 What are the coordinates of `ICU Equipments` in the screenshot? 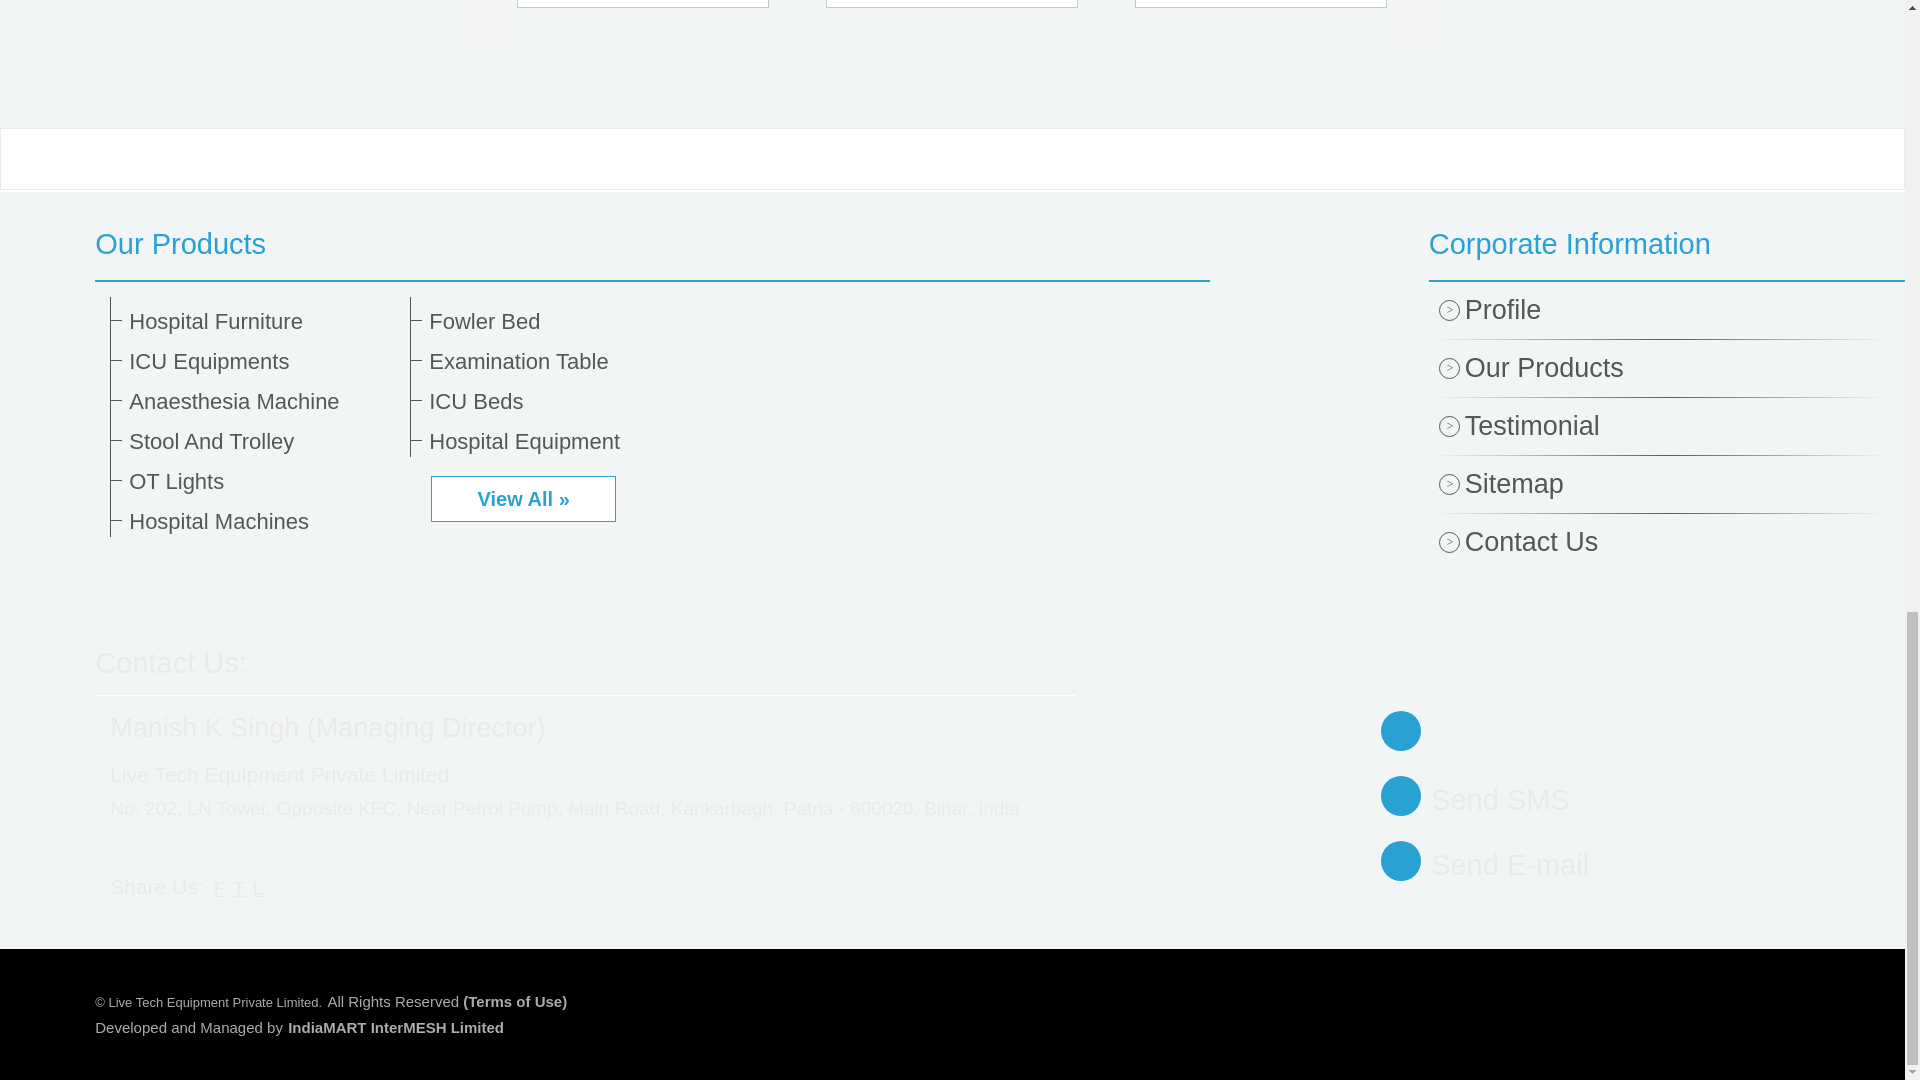 It's located at (262, 361).